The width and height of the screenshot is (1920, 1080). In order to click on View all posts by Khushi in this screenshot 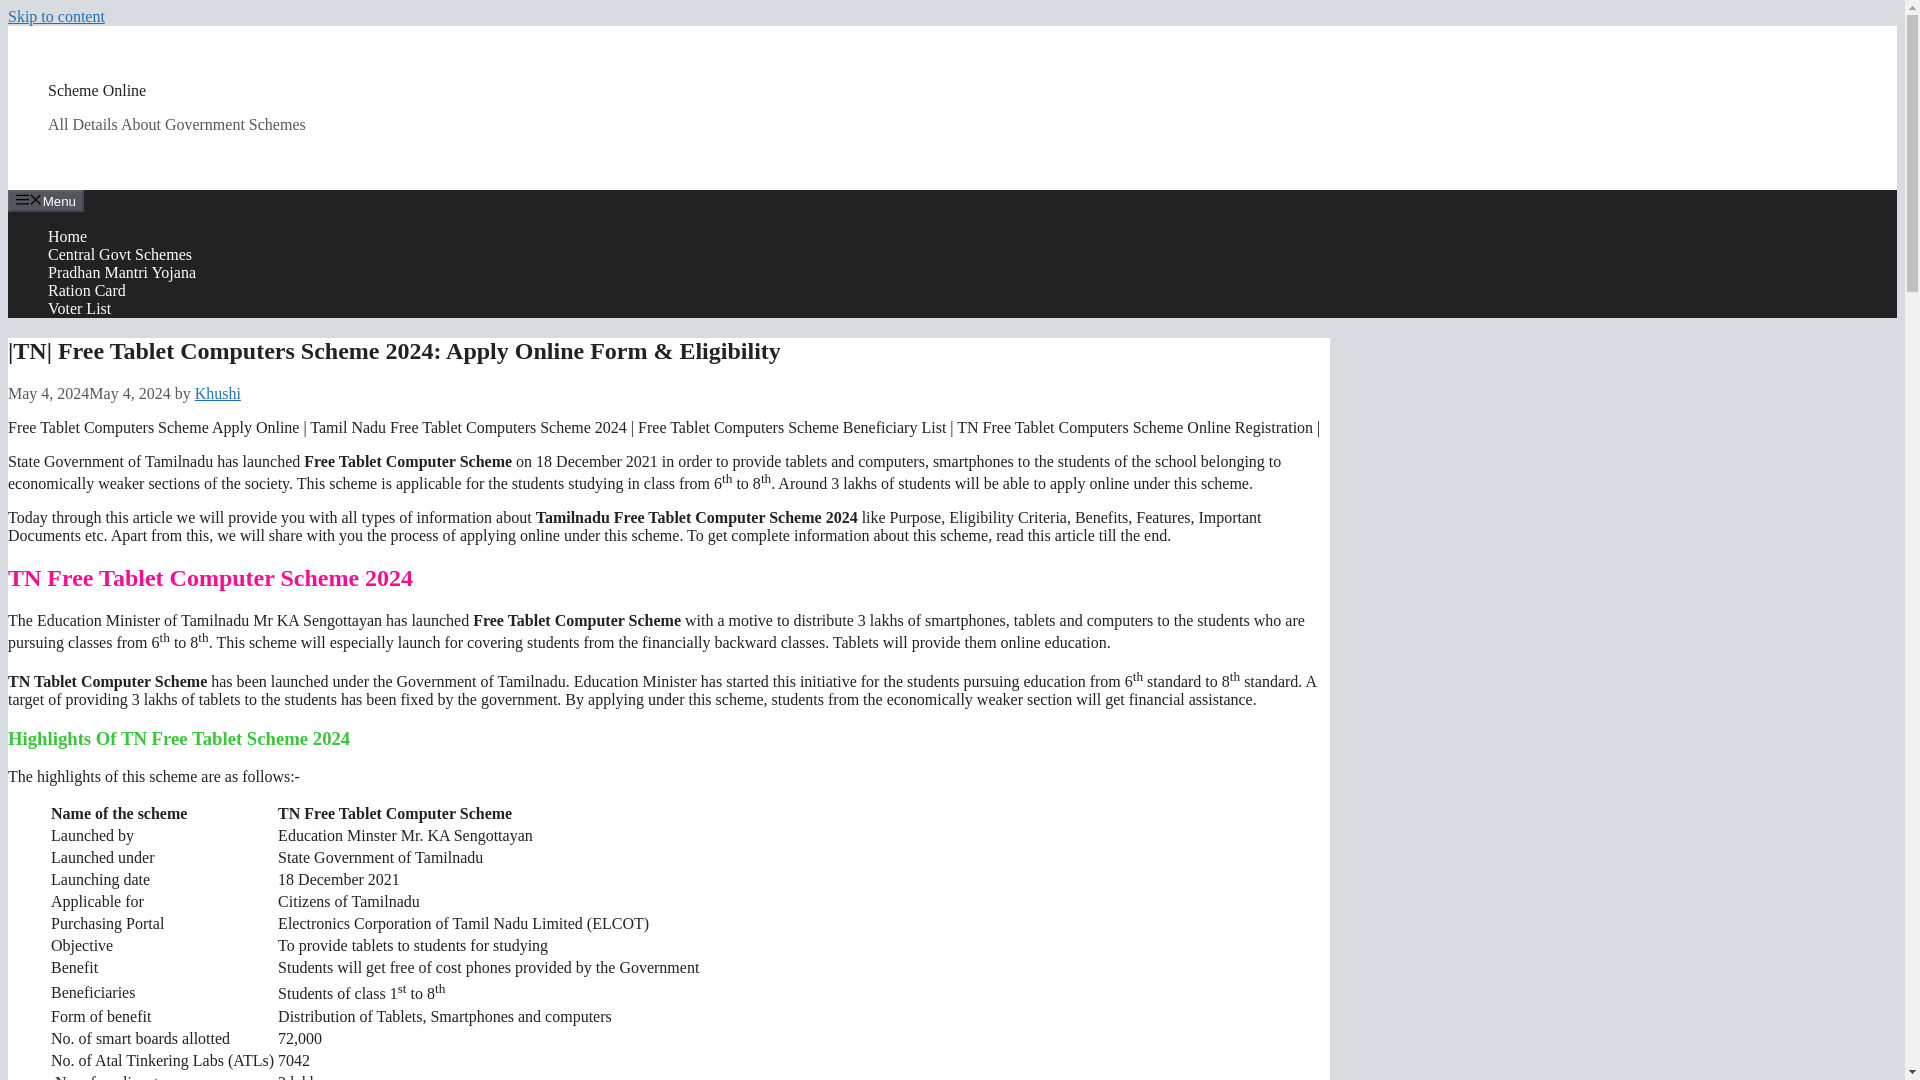, I will do `click(218, 392)`.